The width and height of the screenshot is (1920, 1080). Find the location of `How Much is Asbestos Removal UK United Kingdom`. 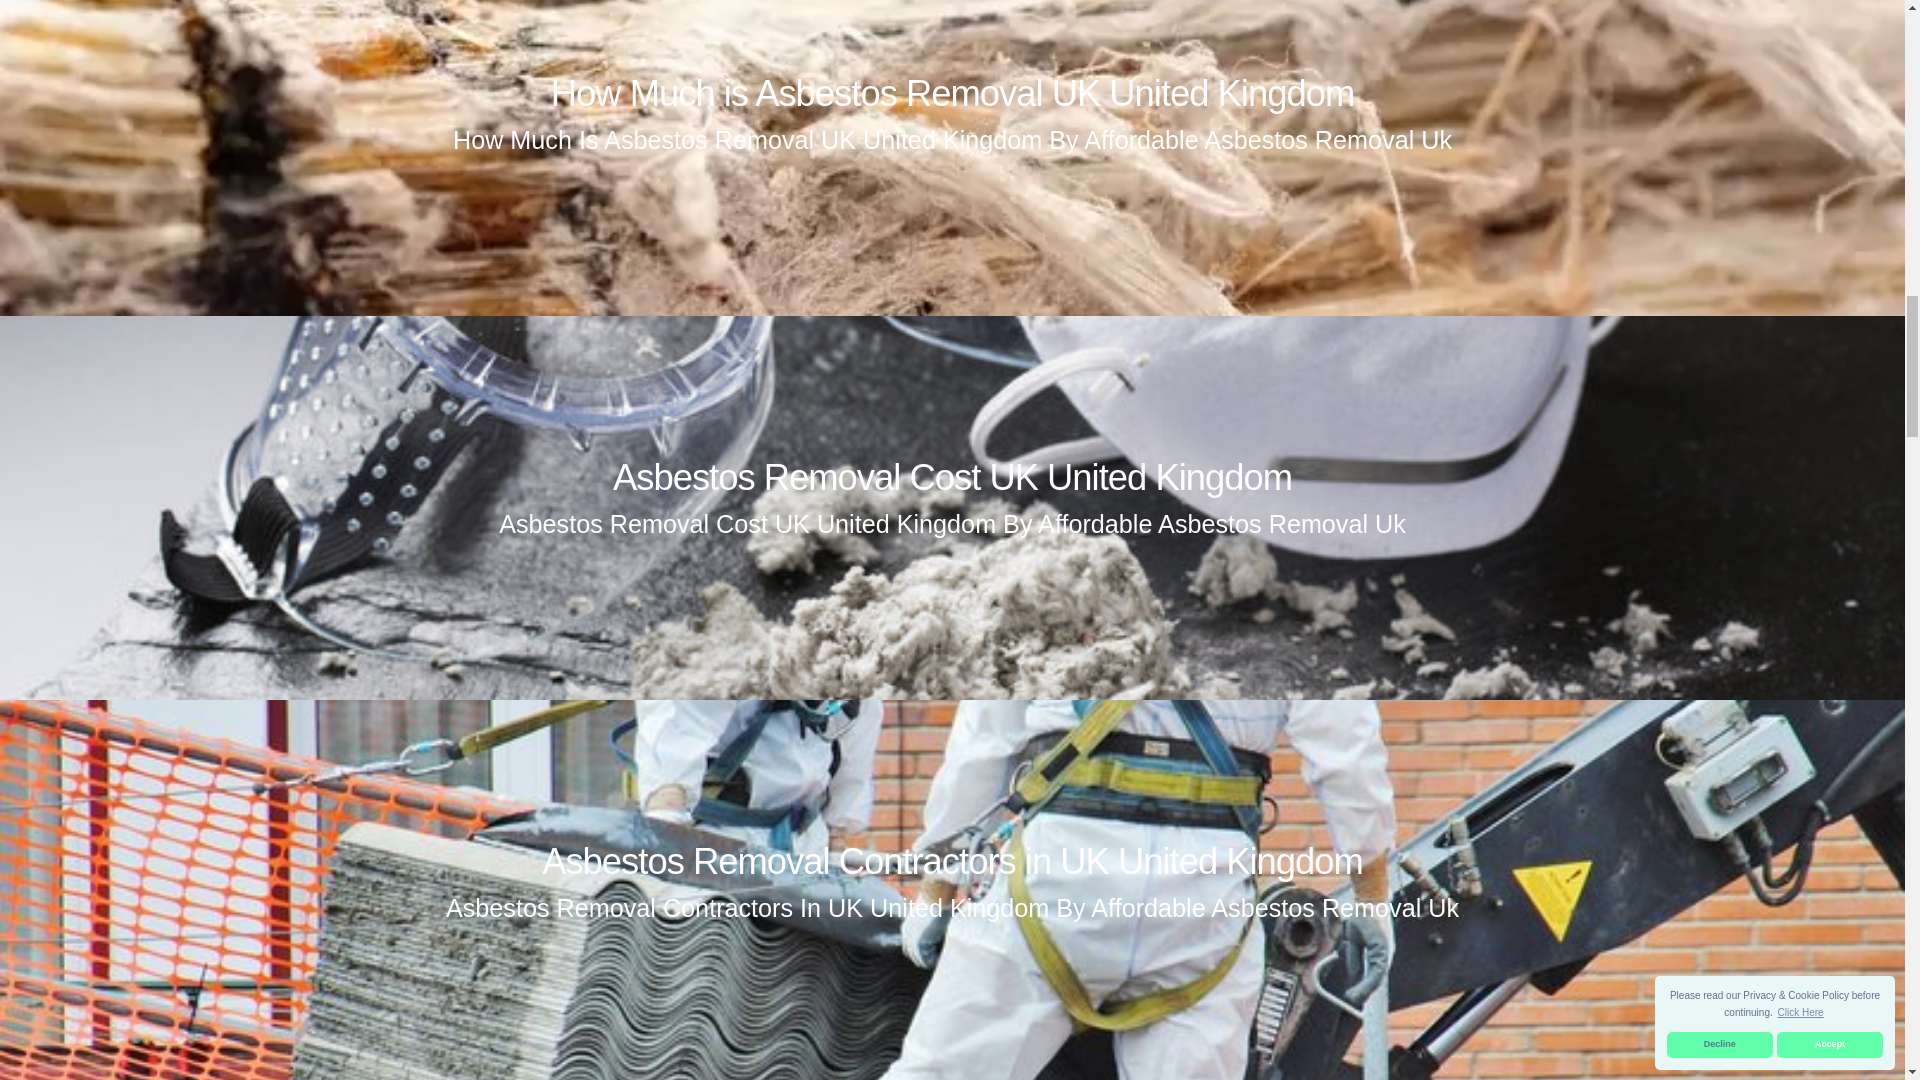

How Much is Asbestos Removal UK United Kingdom is located at coordinates (952, 94).